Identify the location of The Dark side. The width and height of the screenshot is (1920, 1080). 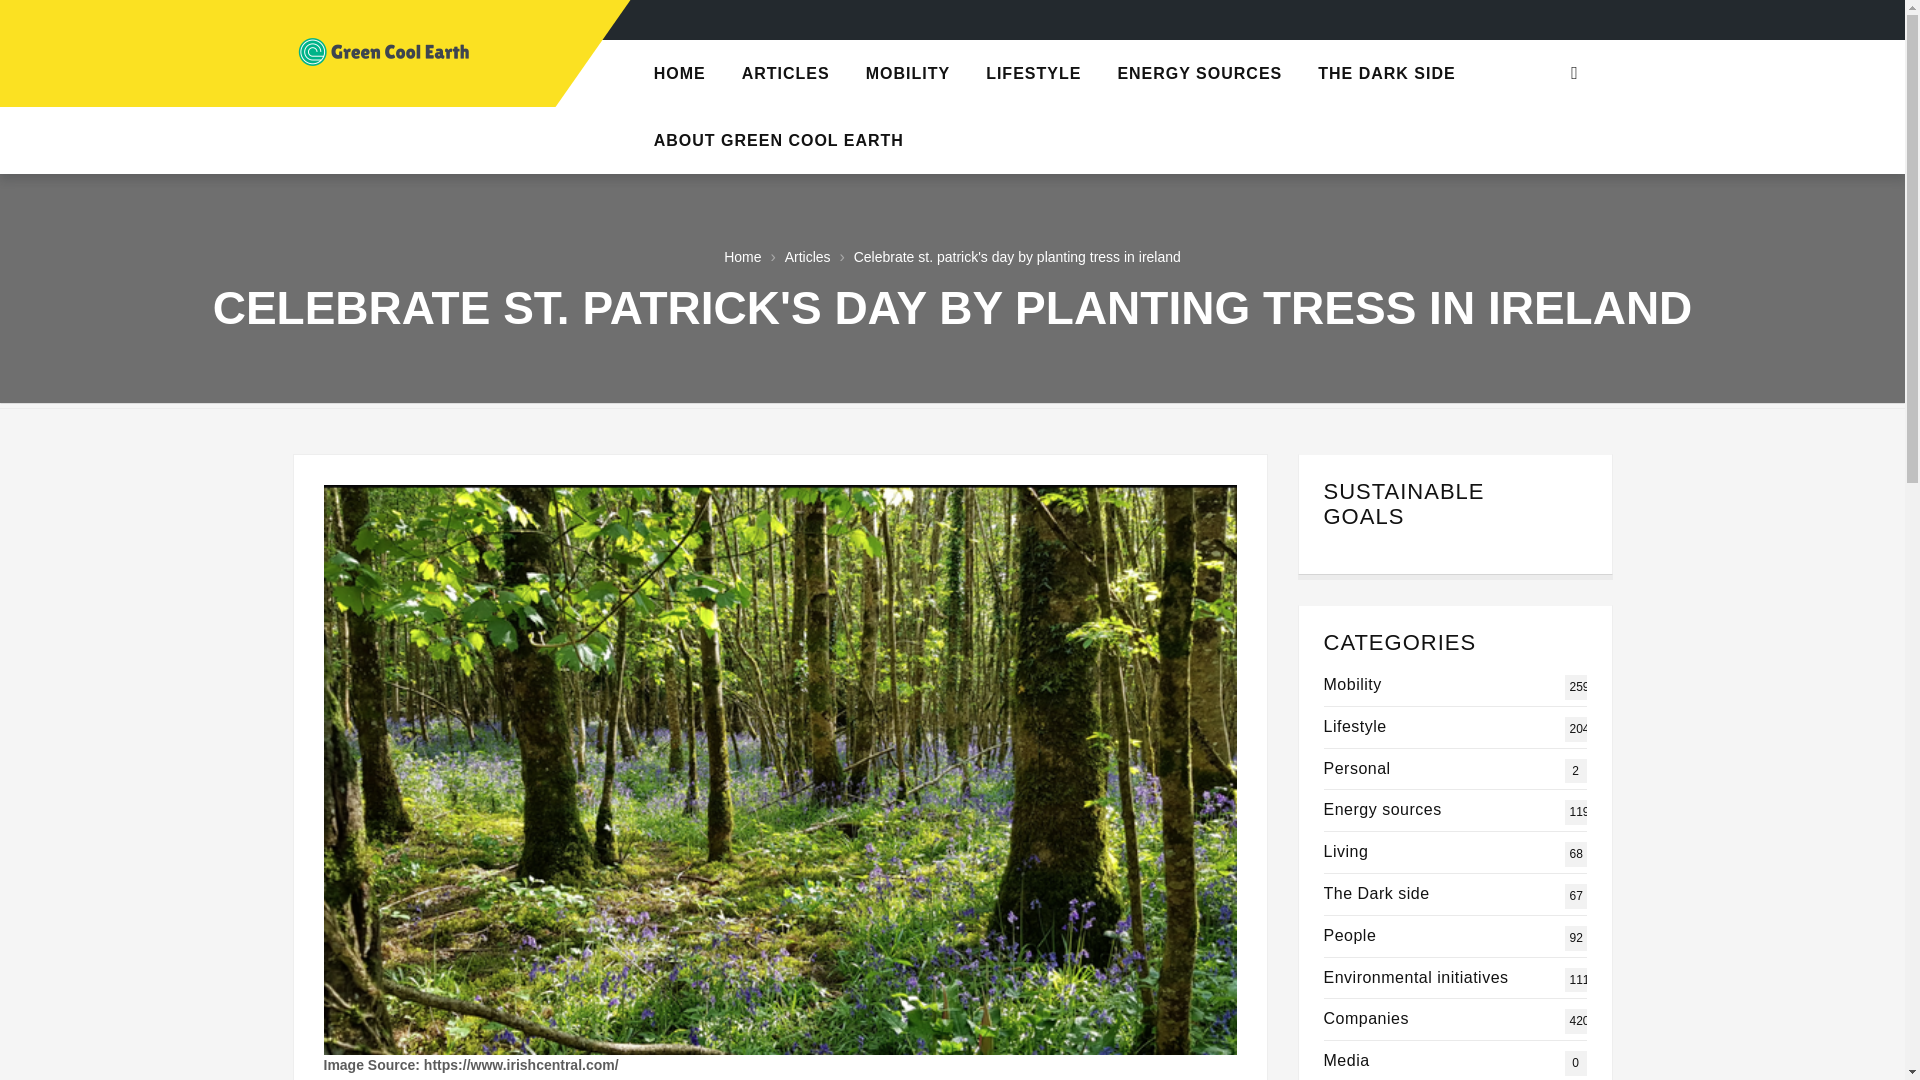
(1377, 892).